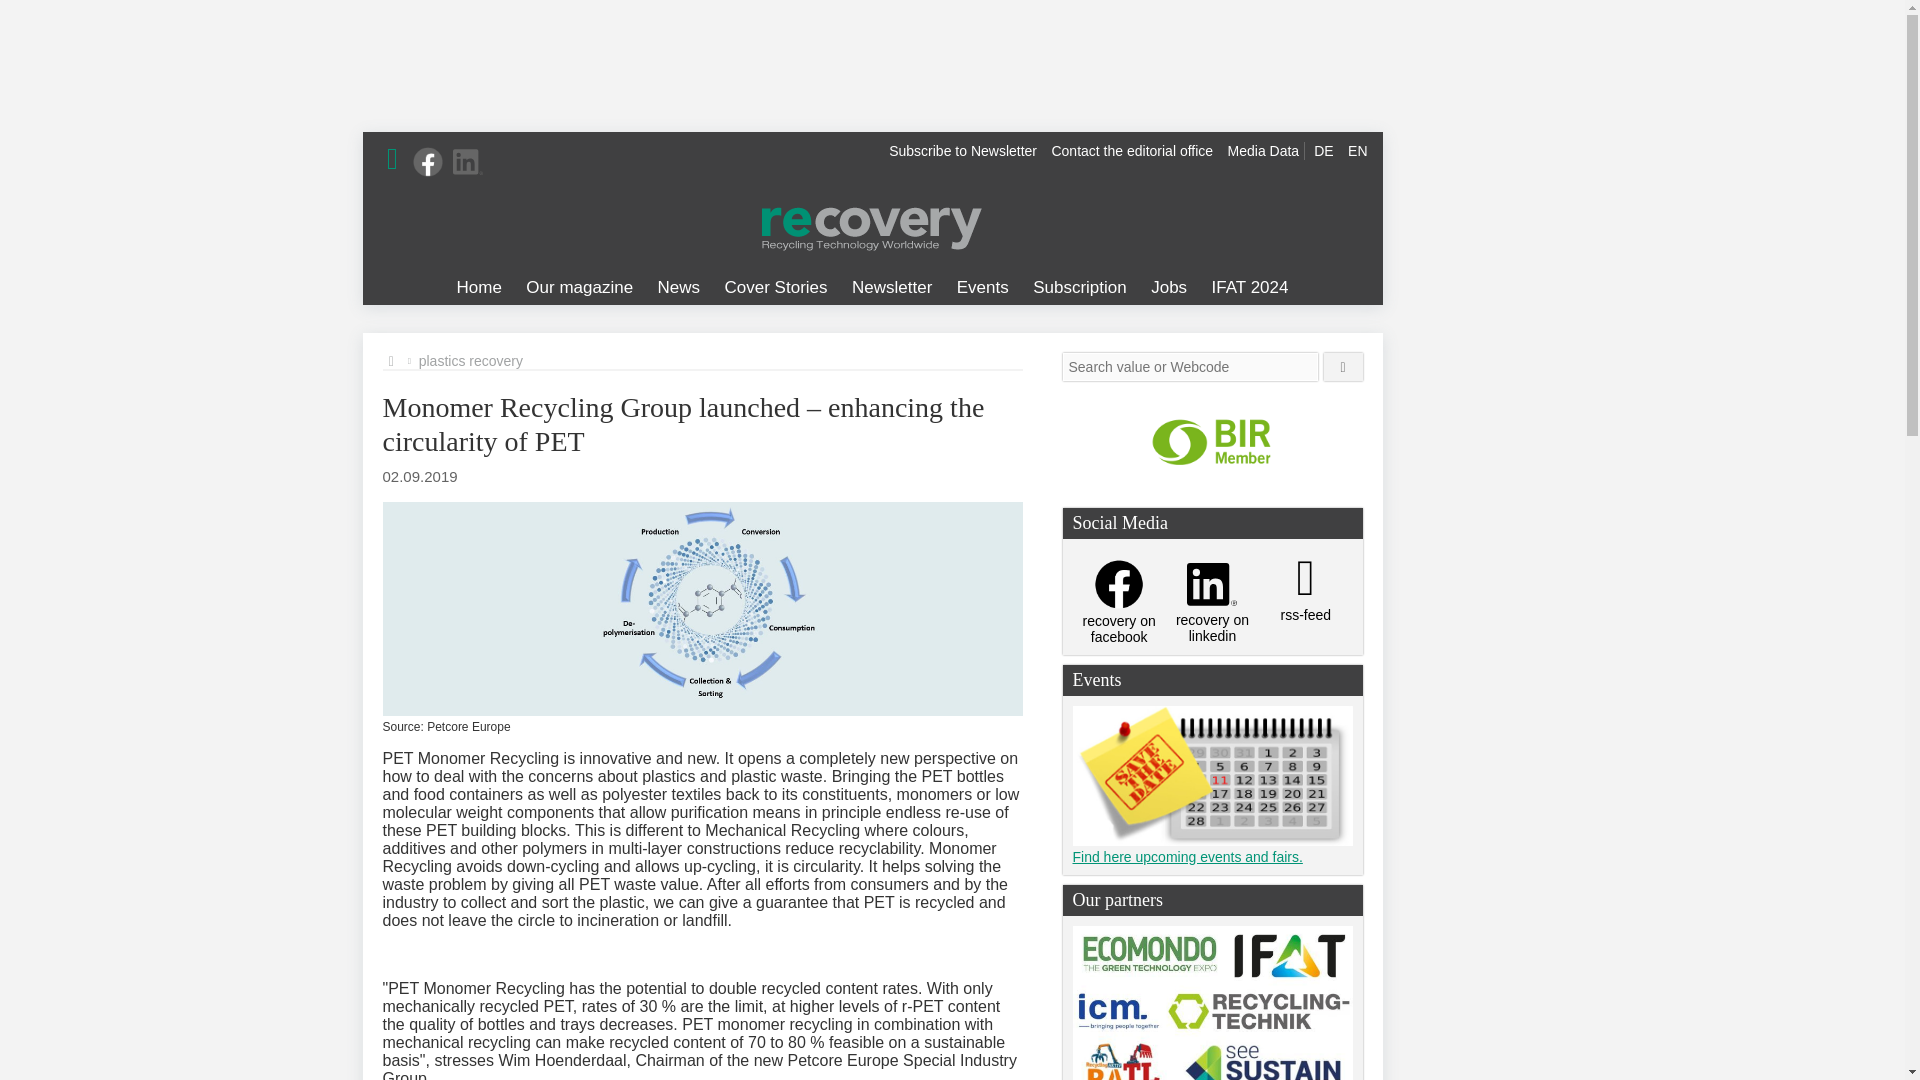 The image size is (1920, 1080). What do you see at coordinates (1080, 288) in the screenshot?
I see `Subscription` at bounding box center [1080, 288].